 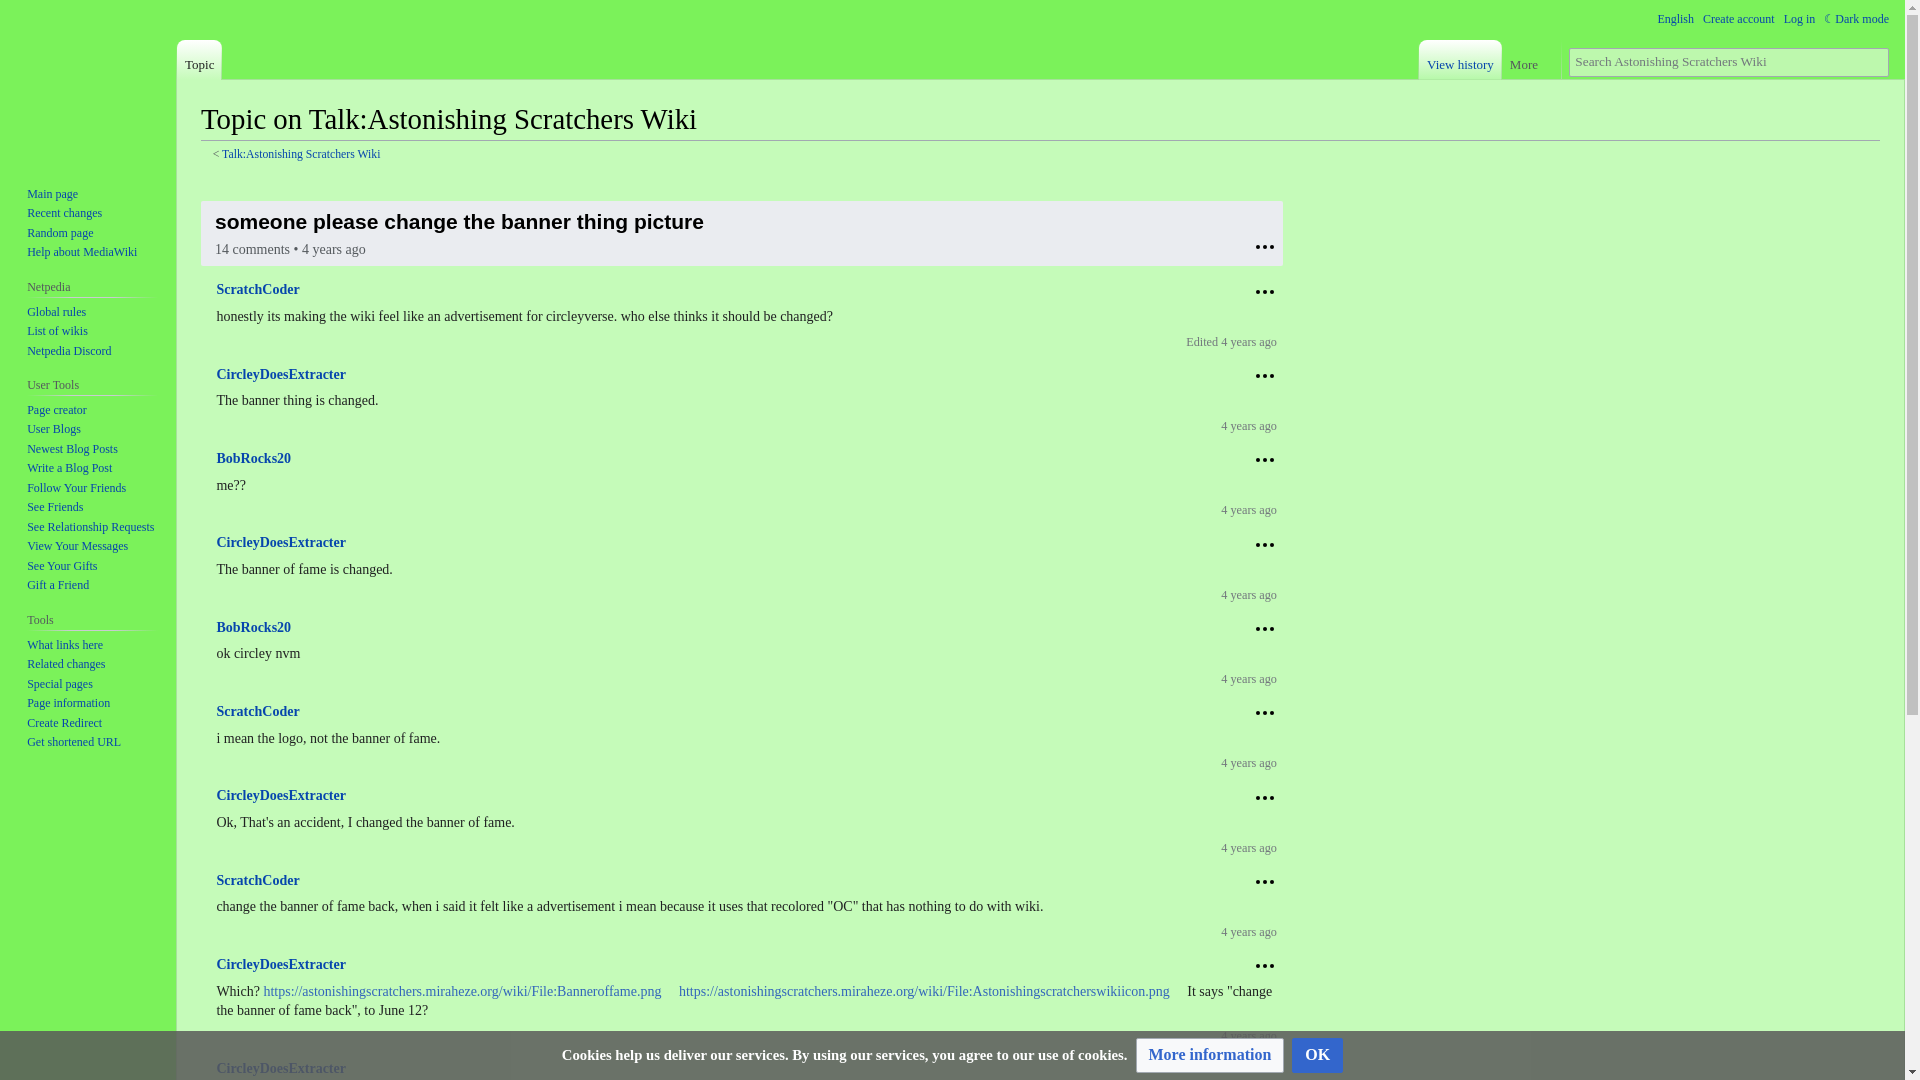 I want to click on 4 years ago, so click(x=1252, y=341).